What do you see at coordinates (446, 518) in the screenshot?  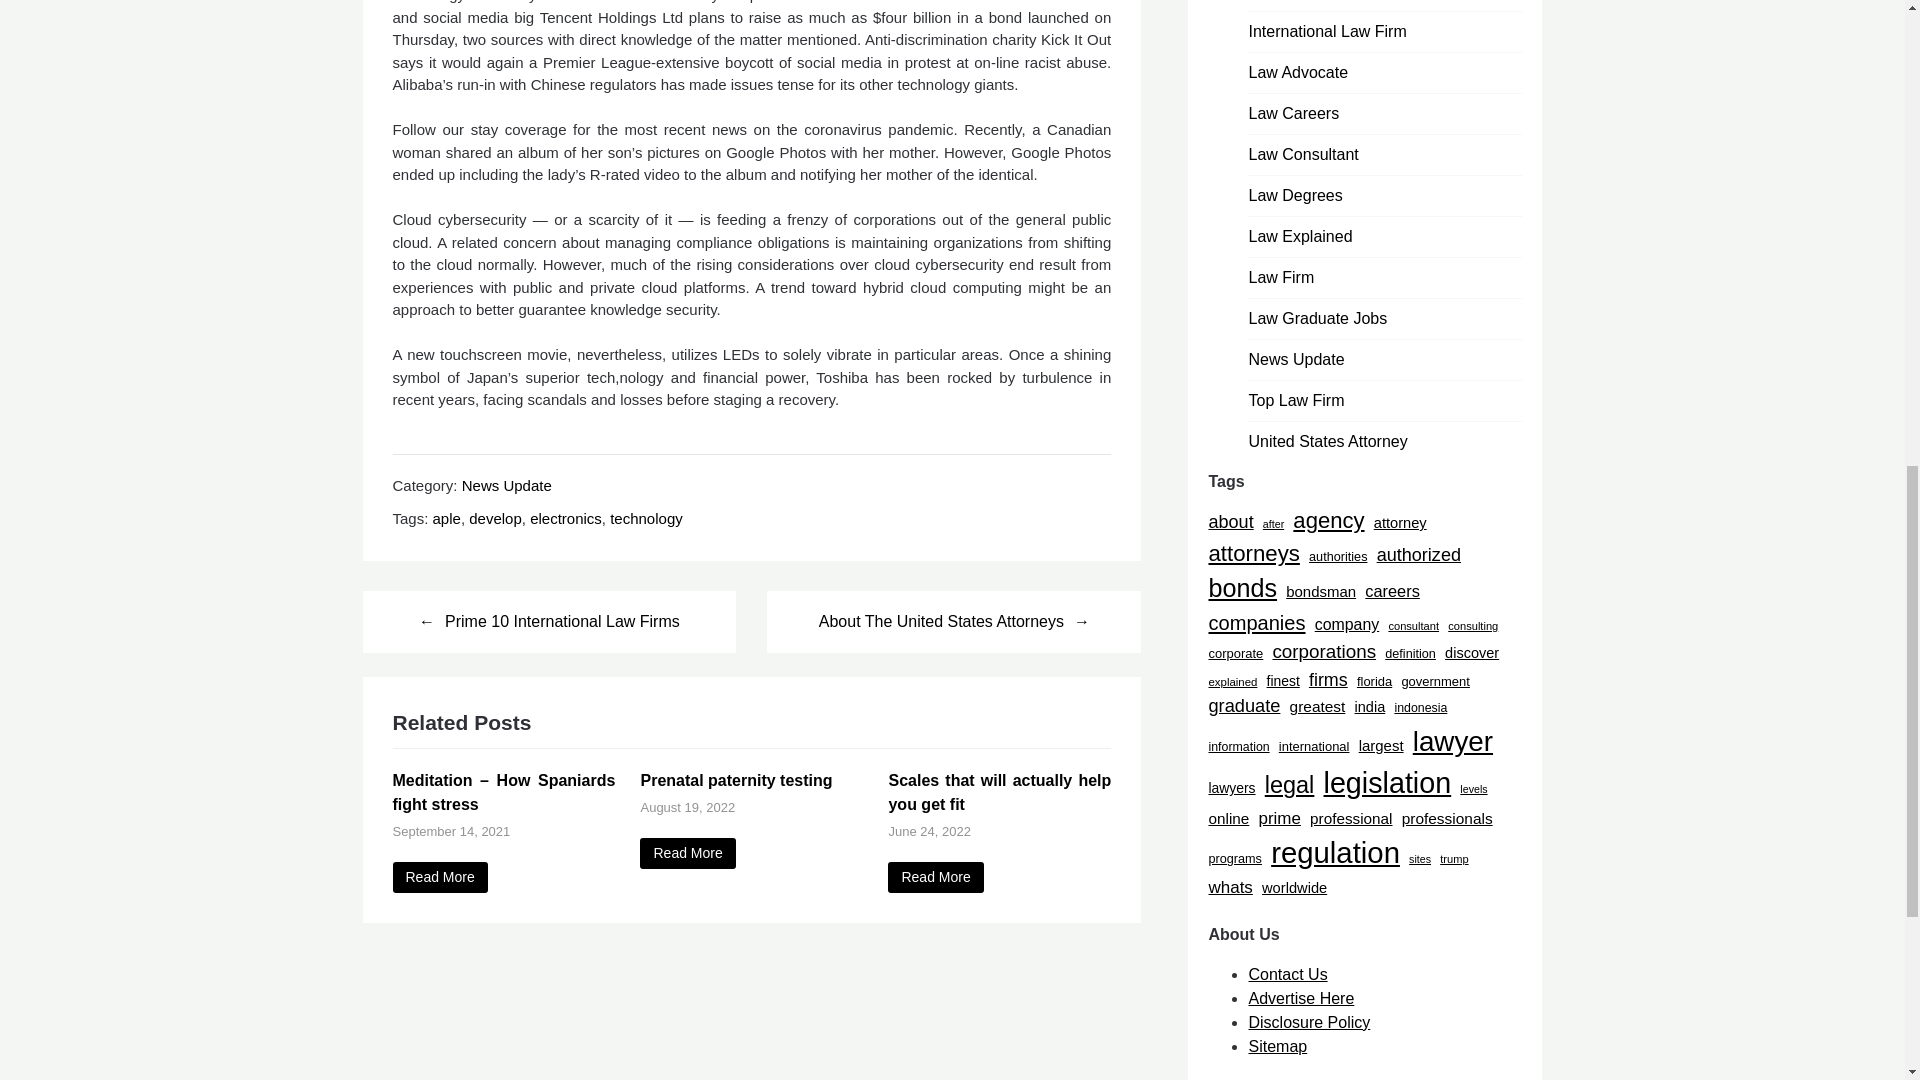 I see `aple` at bounding box center [446, 518].